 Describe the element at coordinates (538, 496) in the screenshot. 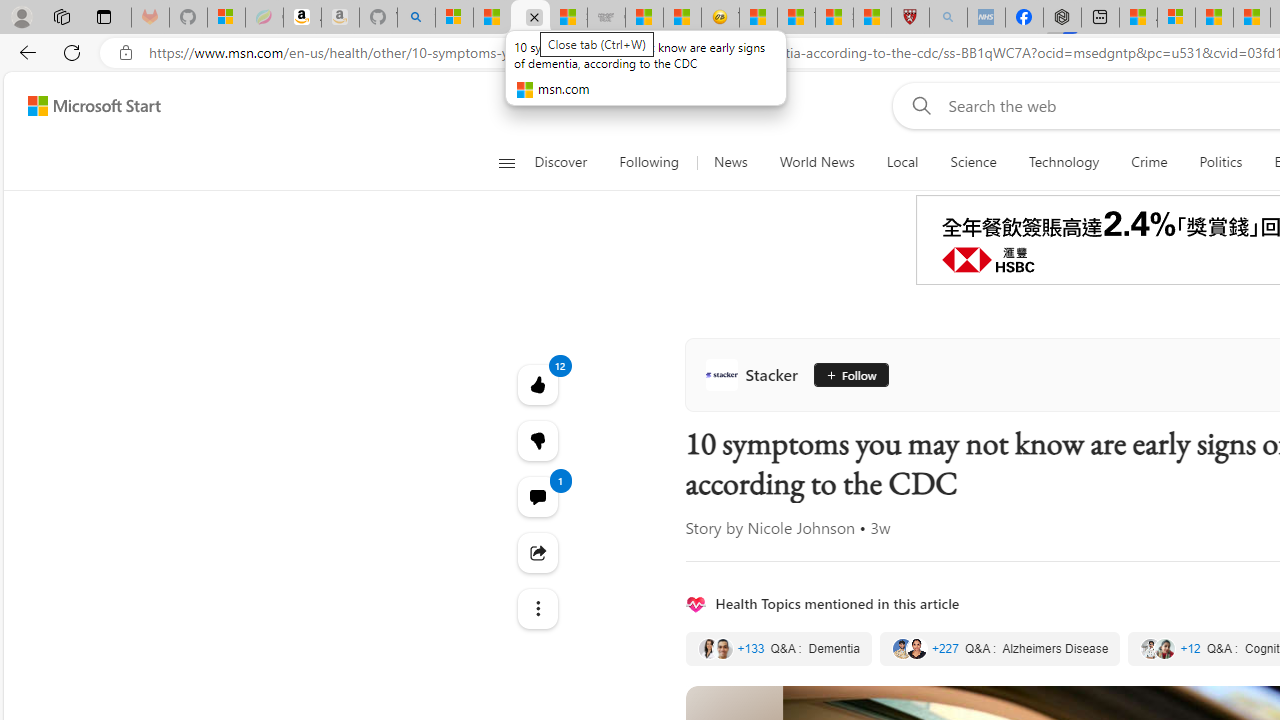

I see `View comments 1 Comment` at that location.